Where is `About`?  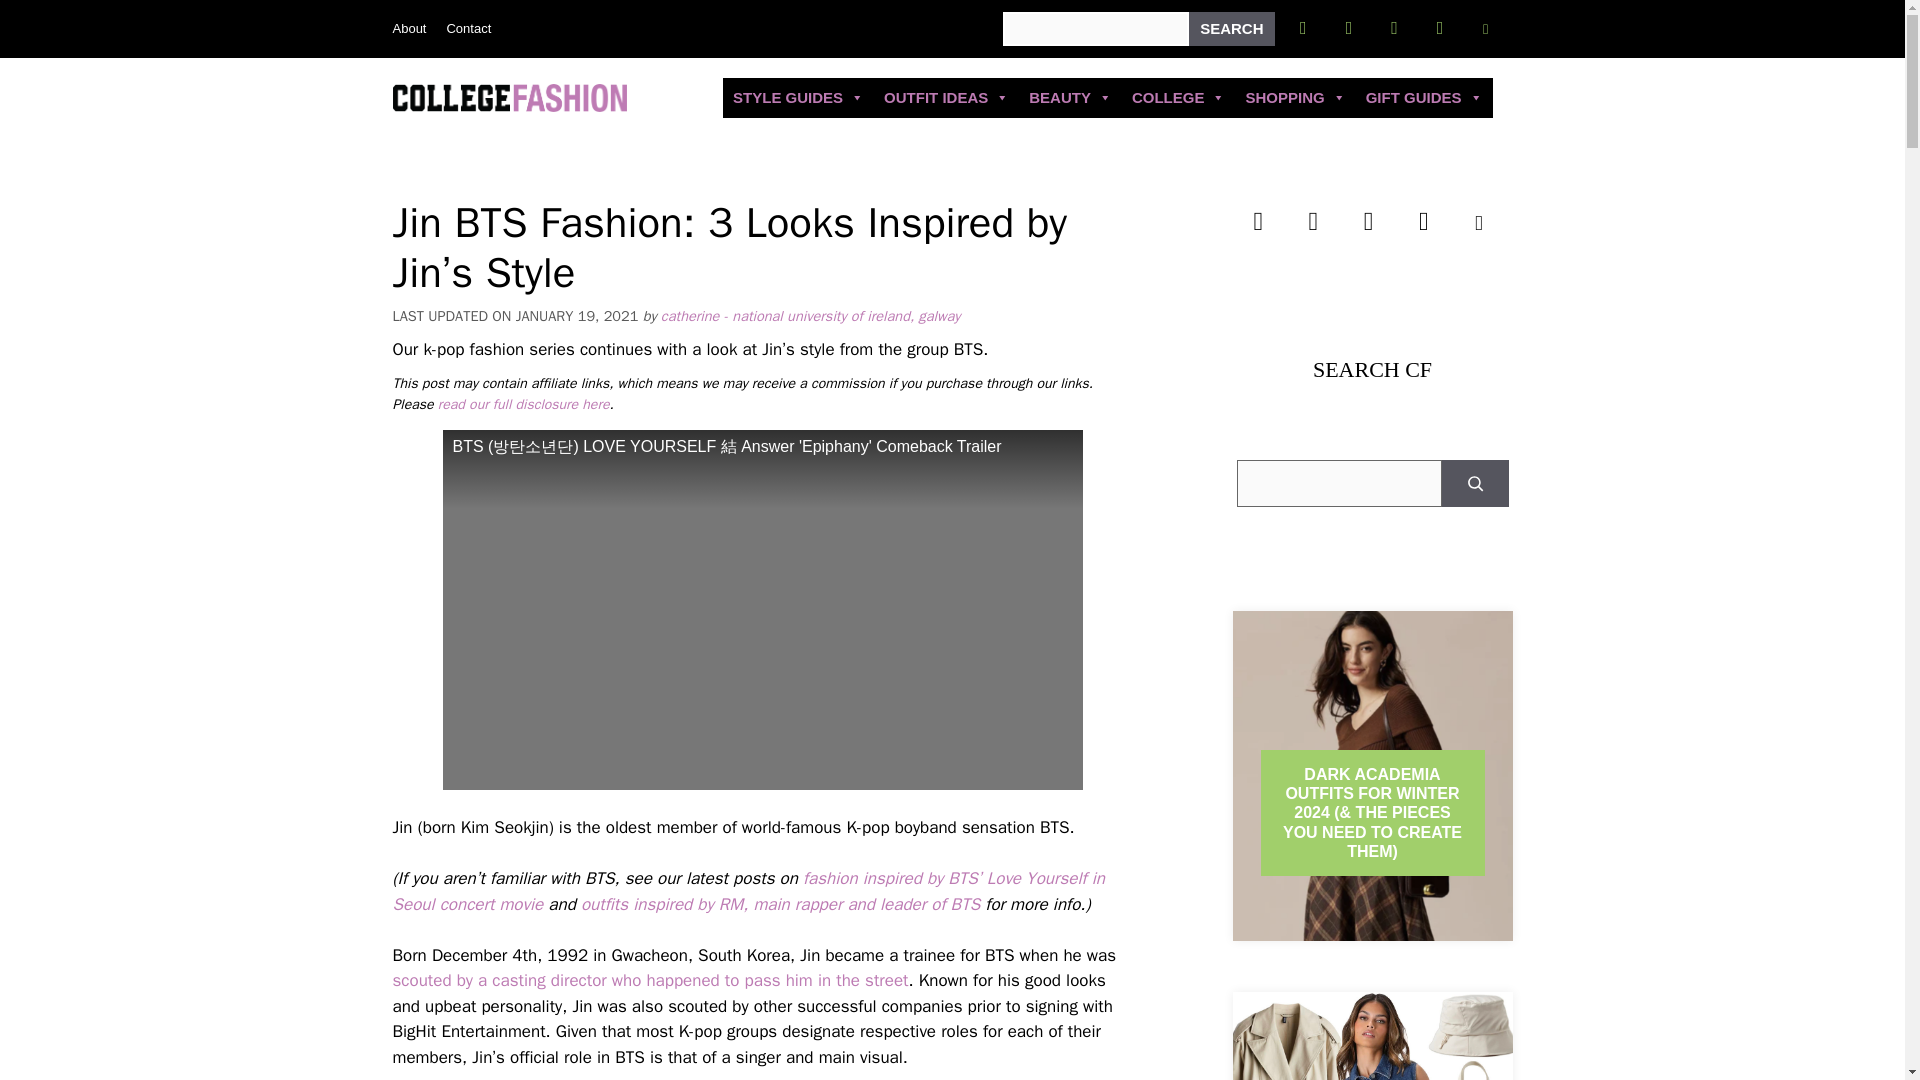
About is located at coordinates (408, 28).